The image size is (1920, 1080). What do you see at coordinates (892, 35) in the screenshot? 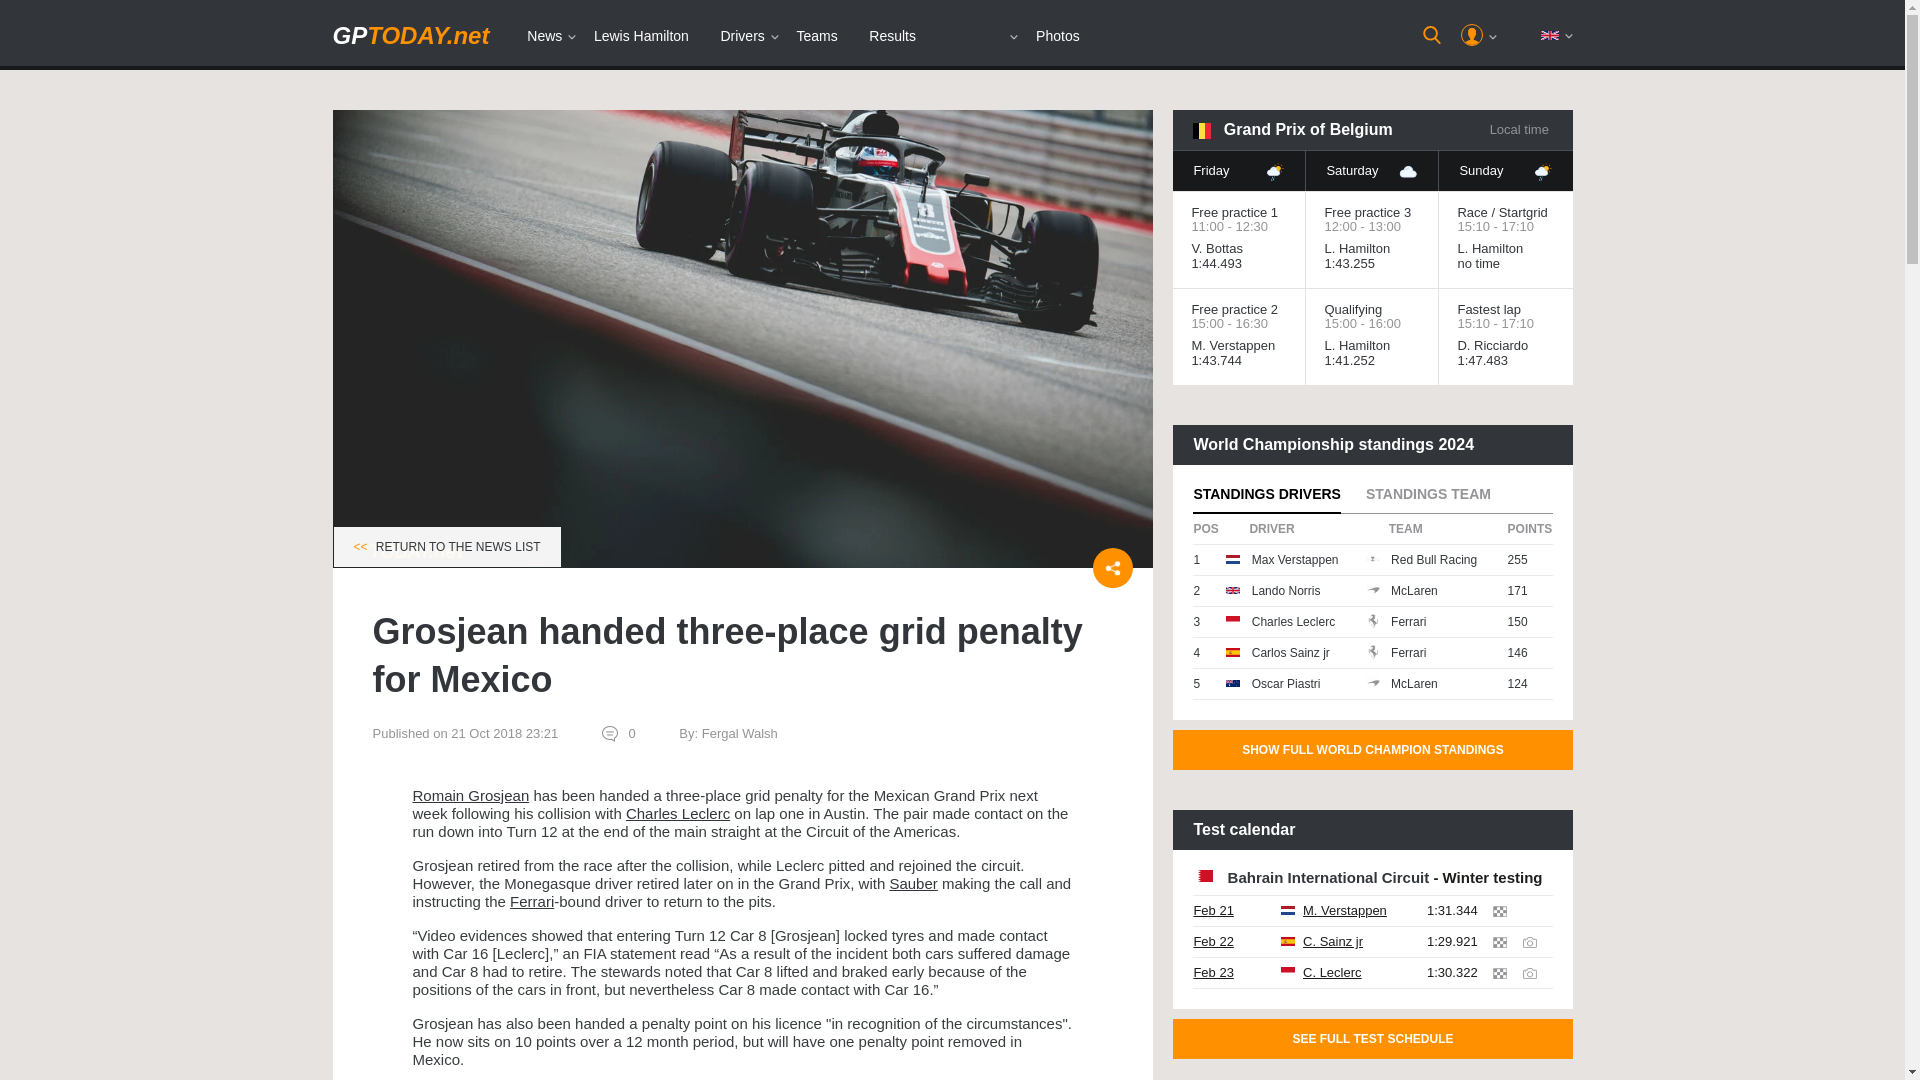
I see `Results` at bounding box center [892, 35].